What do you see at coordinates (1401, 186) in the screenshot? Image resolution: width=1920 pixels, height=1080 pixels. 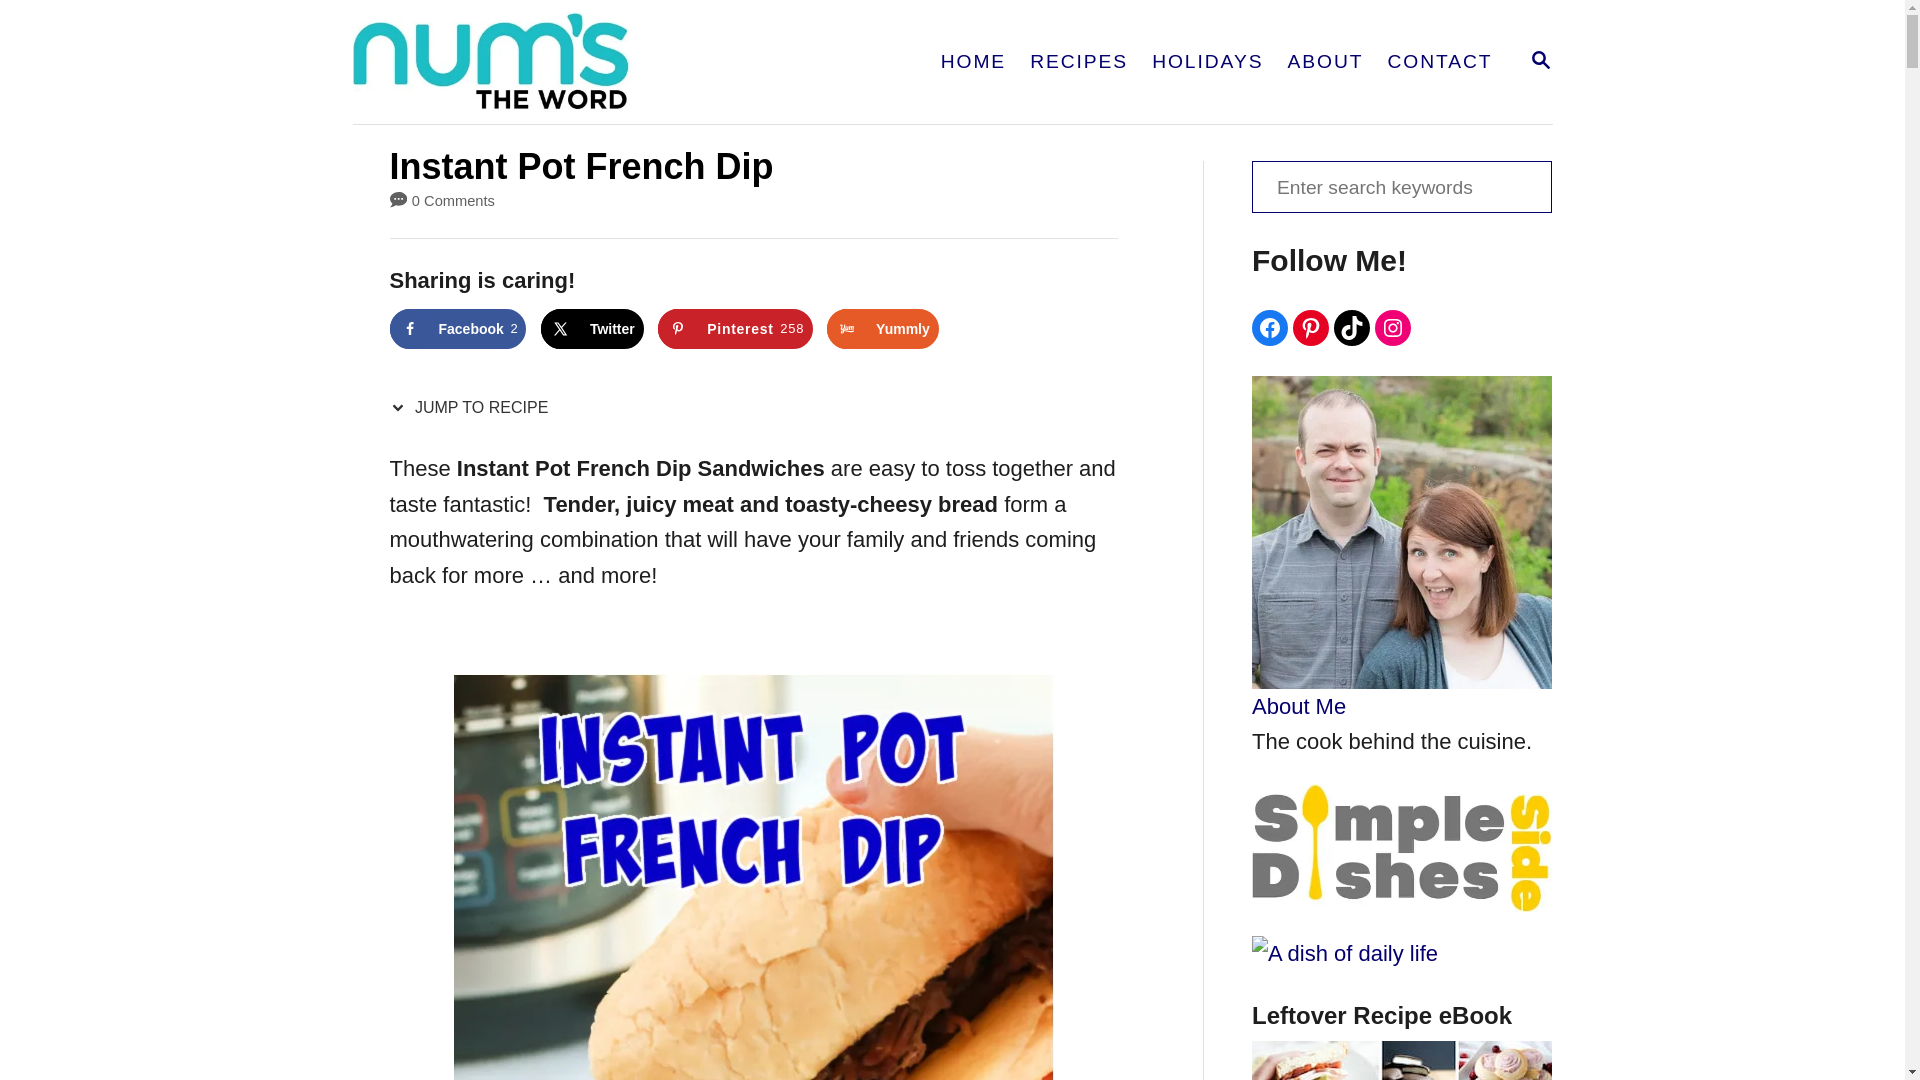 I see `Search for:` at bounding box center [1401, 186].